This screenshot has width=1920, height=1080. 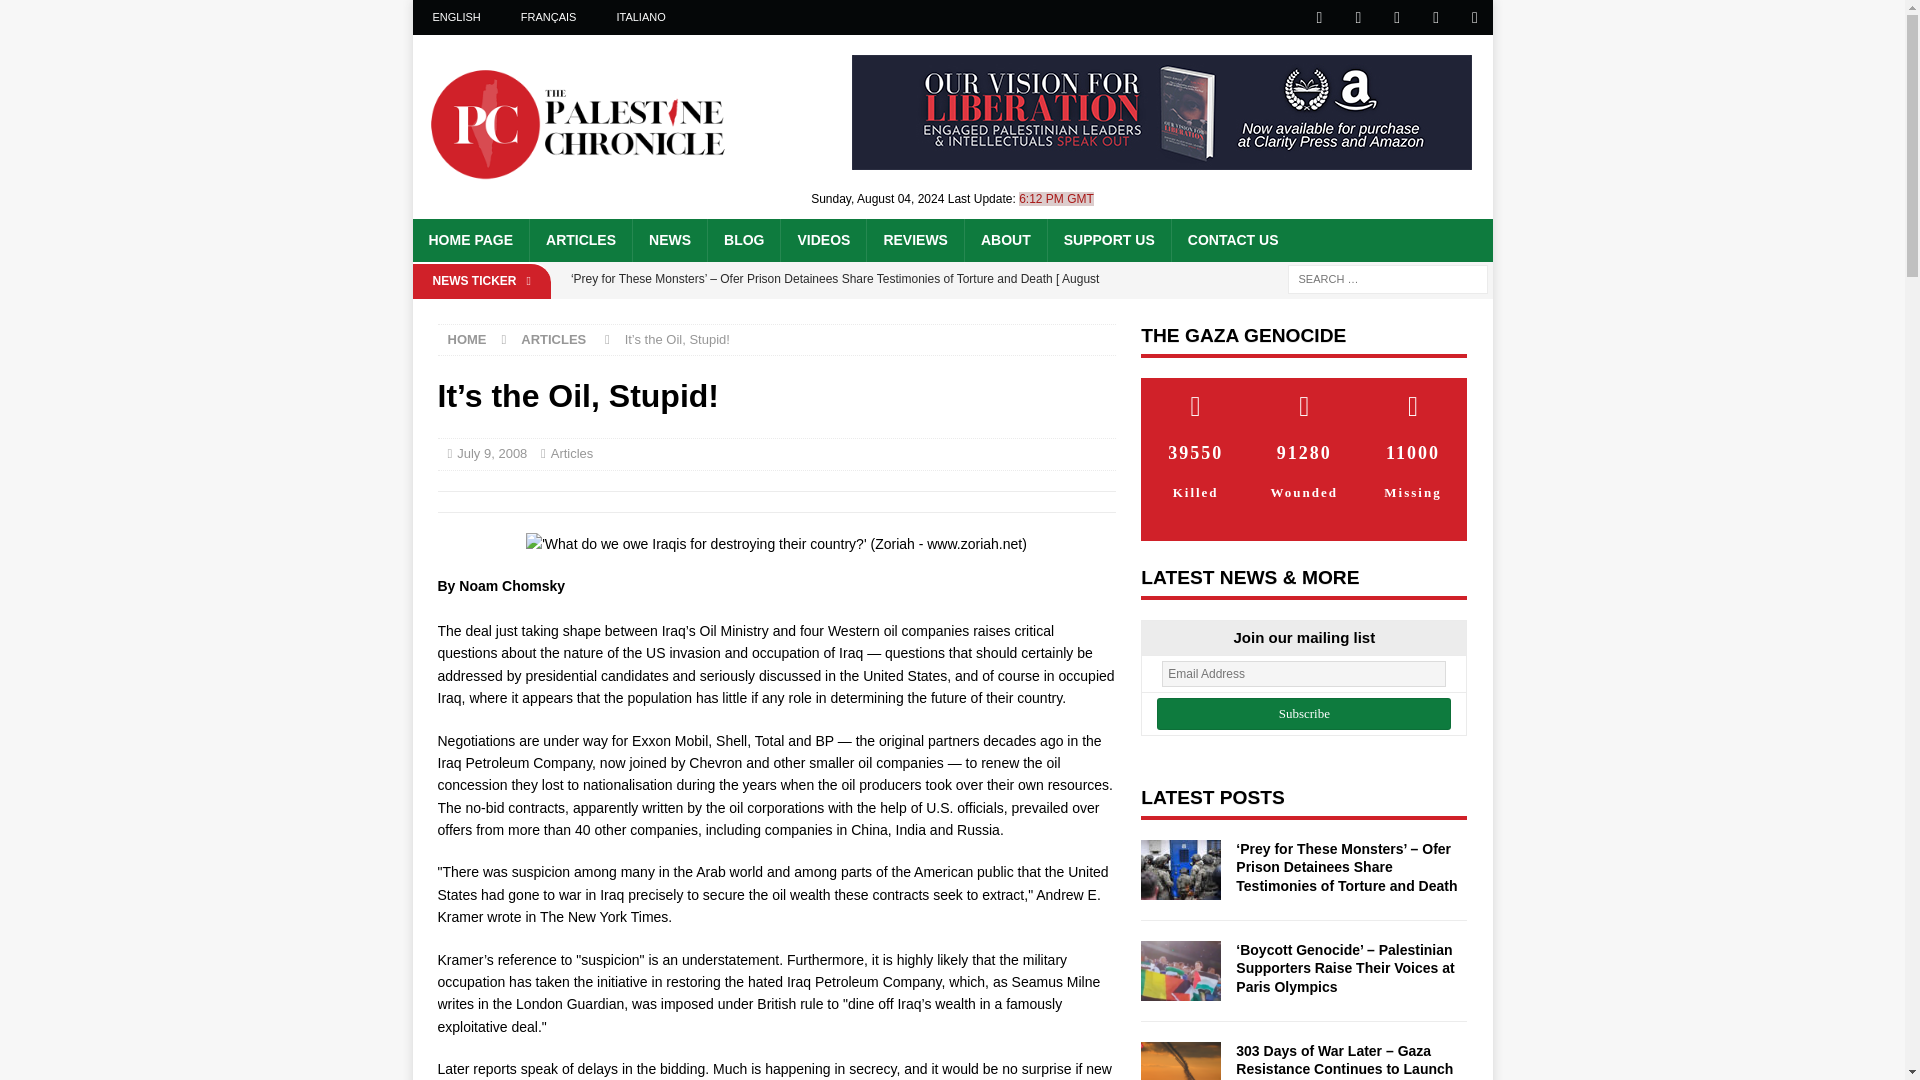 What do you see at coordinates (580, 240) in the screenshot?
I see `ARTICLES` at bounding box center [580, 240].